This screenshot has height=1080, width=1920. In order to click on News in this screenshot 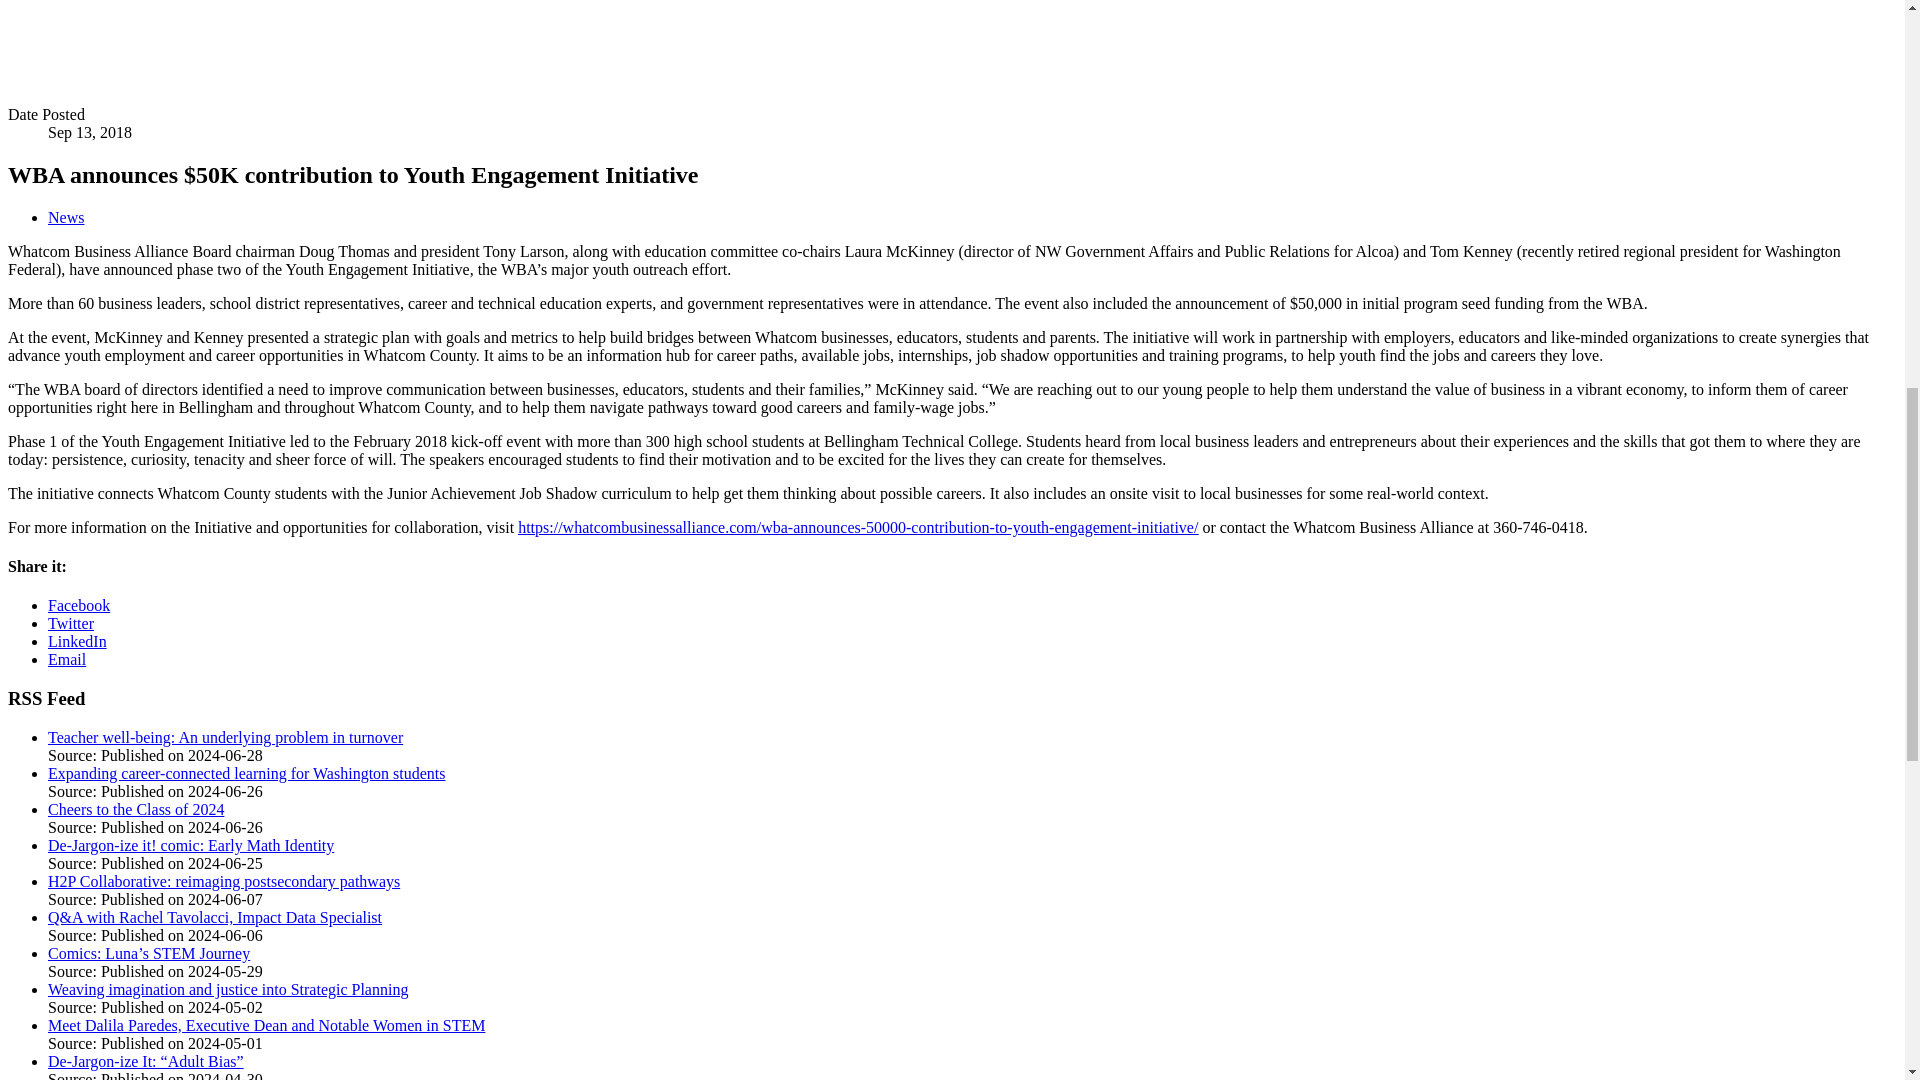, I will do `click(66, 217)`.